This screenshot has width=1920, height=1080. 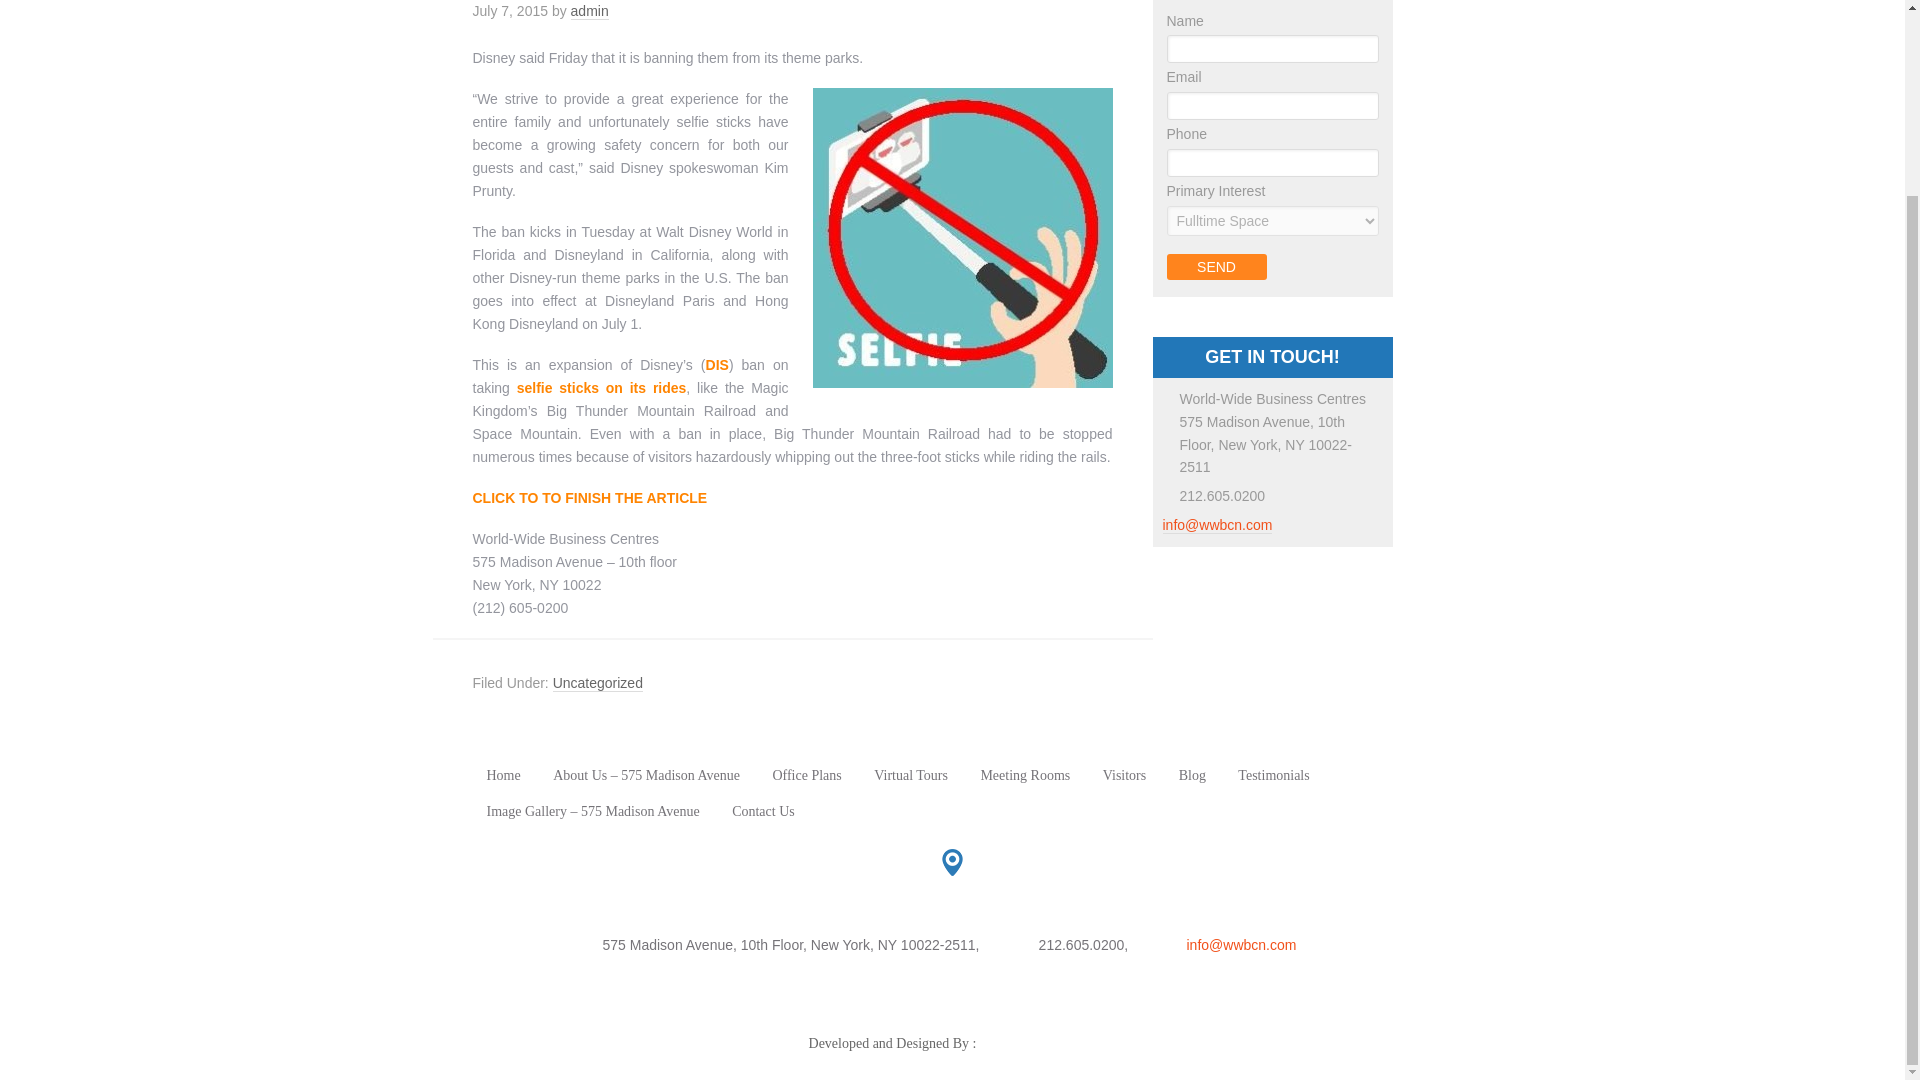 I want to click on Blog, so click(x=1192, y=774).